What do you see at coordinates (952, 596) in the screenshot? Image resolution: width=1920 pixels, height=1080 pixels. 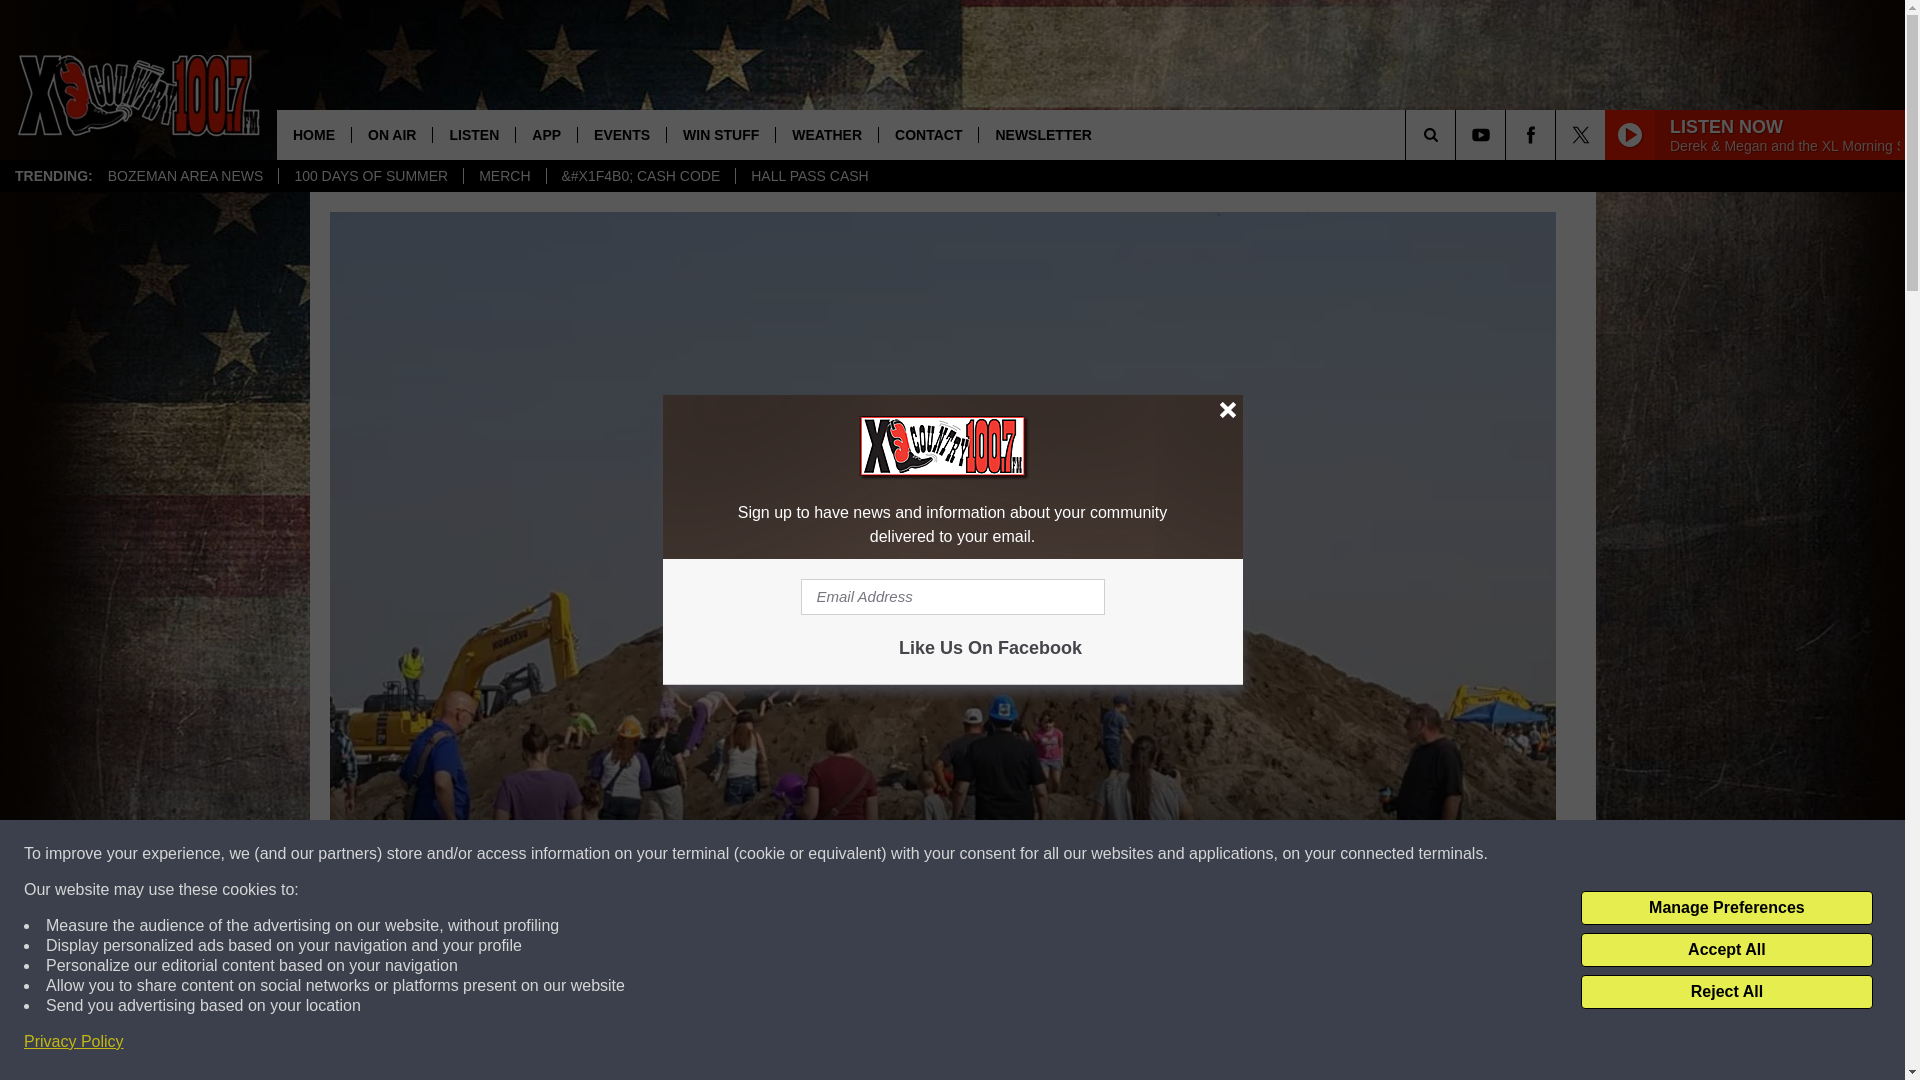 I see `Email Address` at bounding box center [952, 596].